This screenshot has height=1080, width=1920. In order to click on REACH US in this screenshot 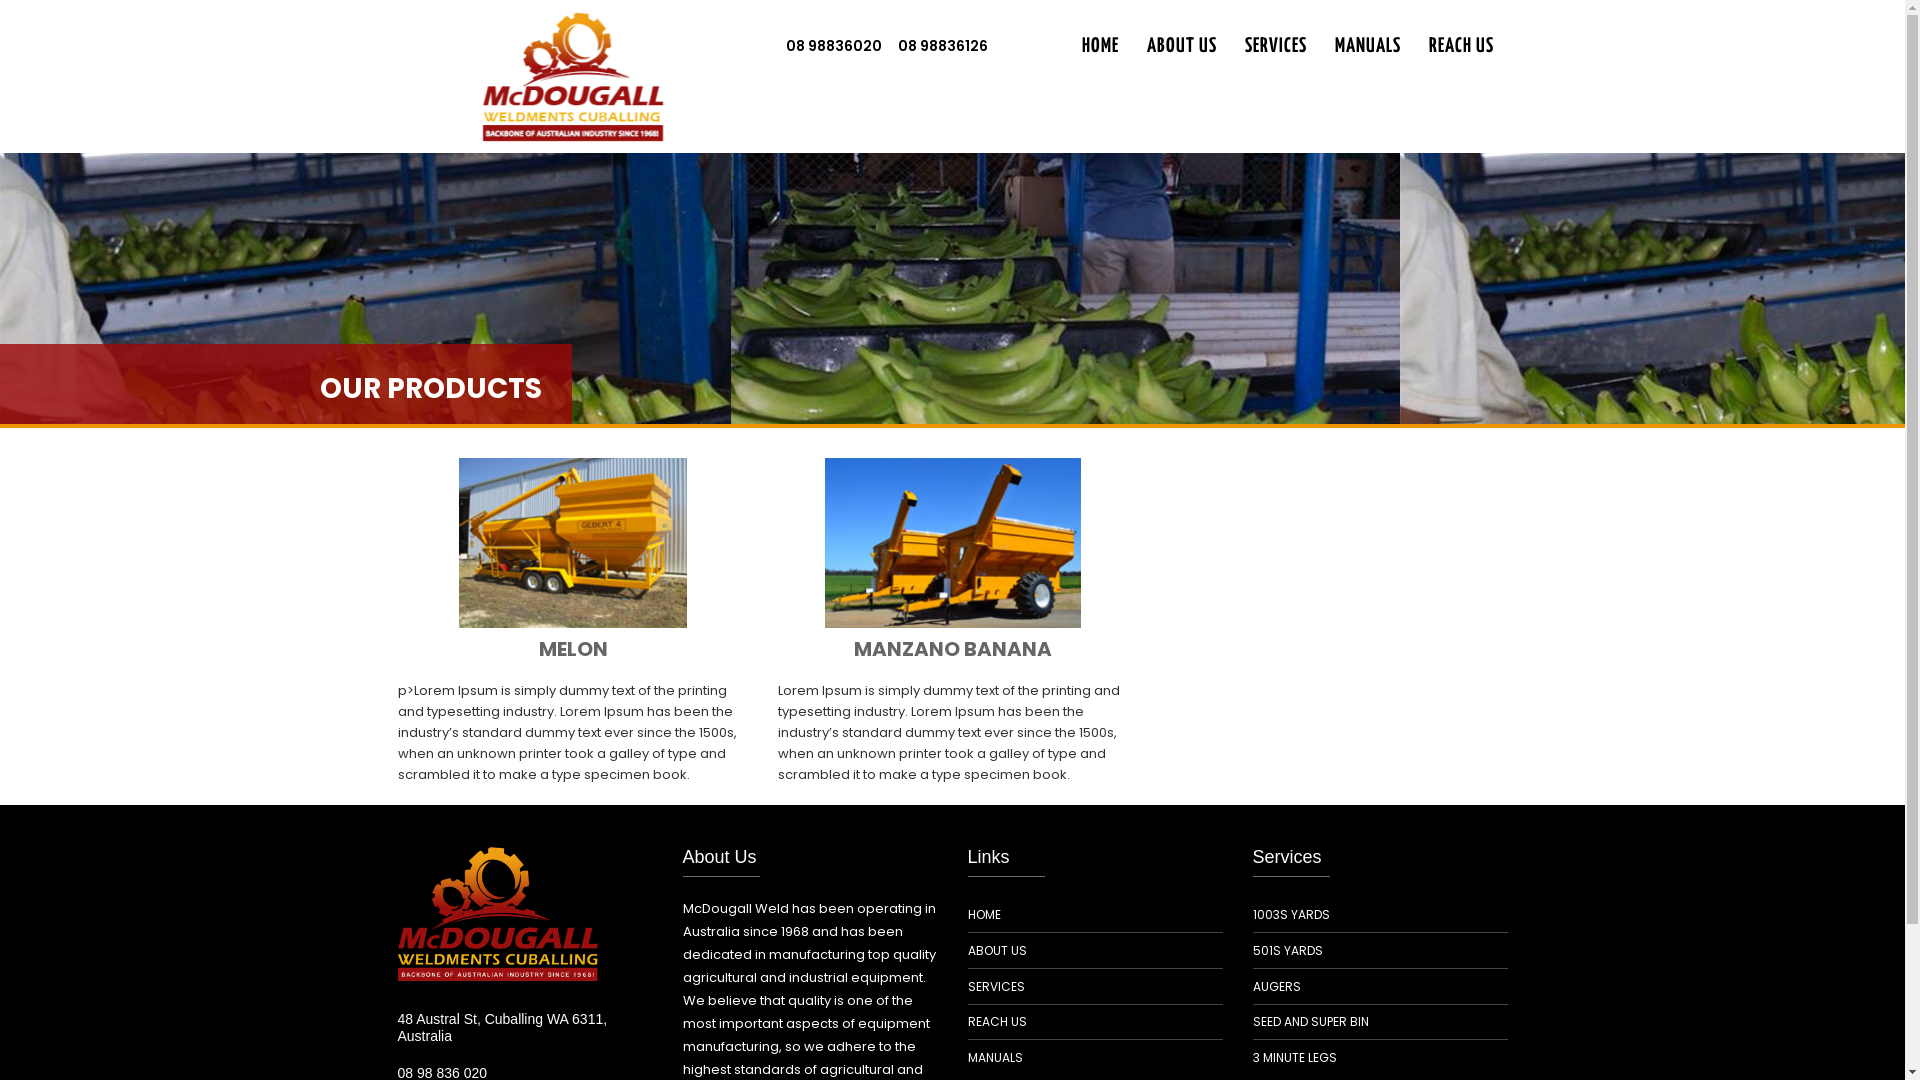, I will do `click(1460, 48)`.